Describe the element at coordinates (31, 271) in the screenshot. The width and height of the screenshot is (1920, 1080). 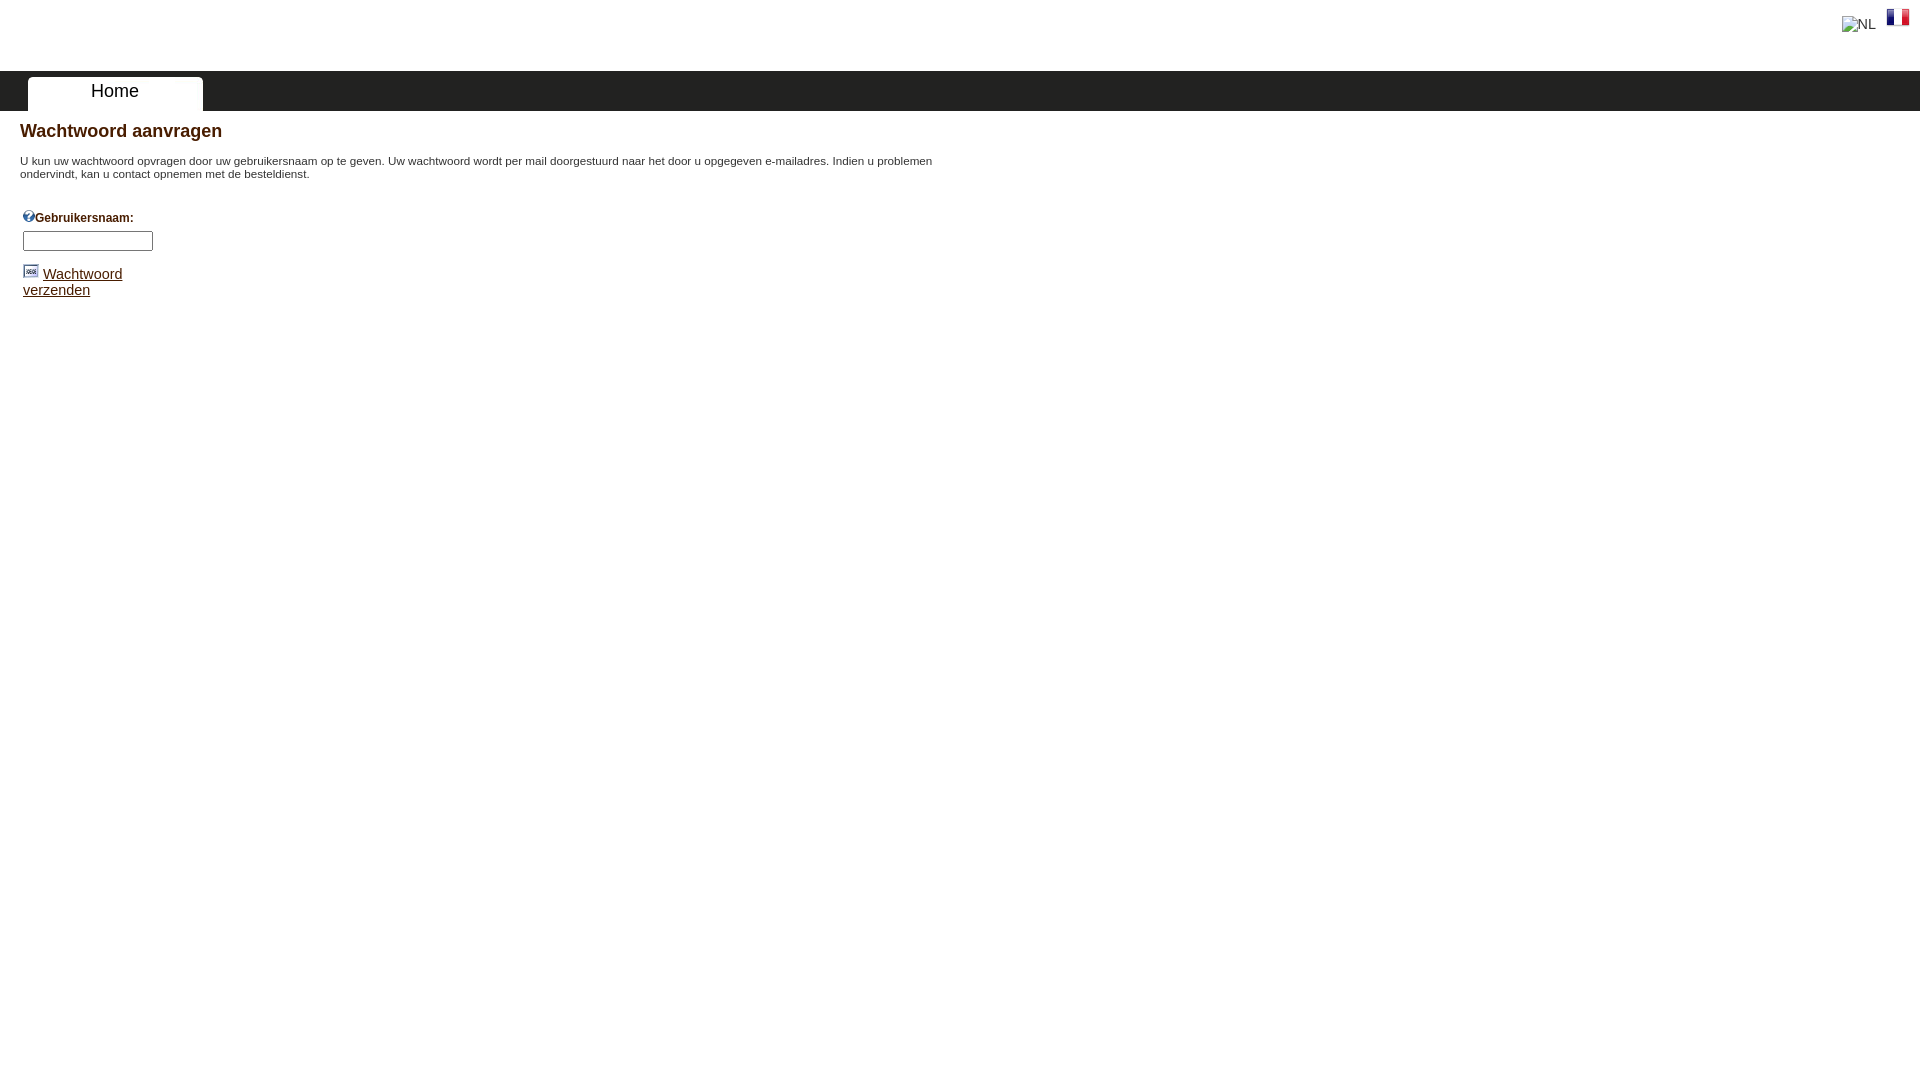
I see `Wachtwoord verzenden` at that location.